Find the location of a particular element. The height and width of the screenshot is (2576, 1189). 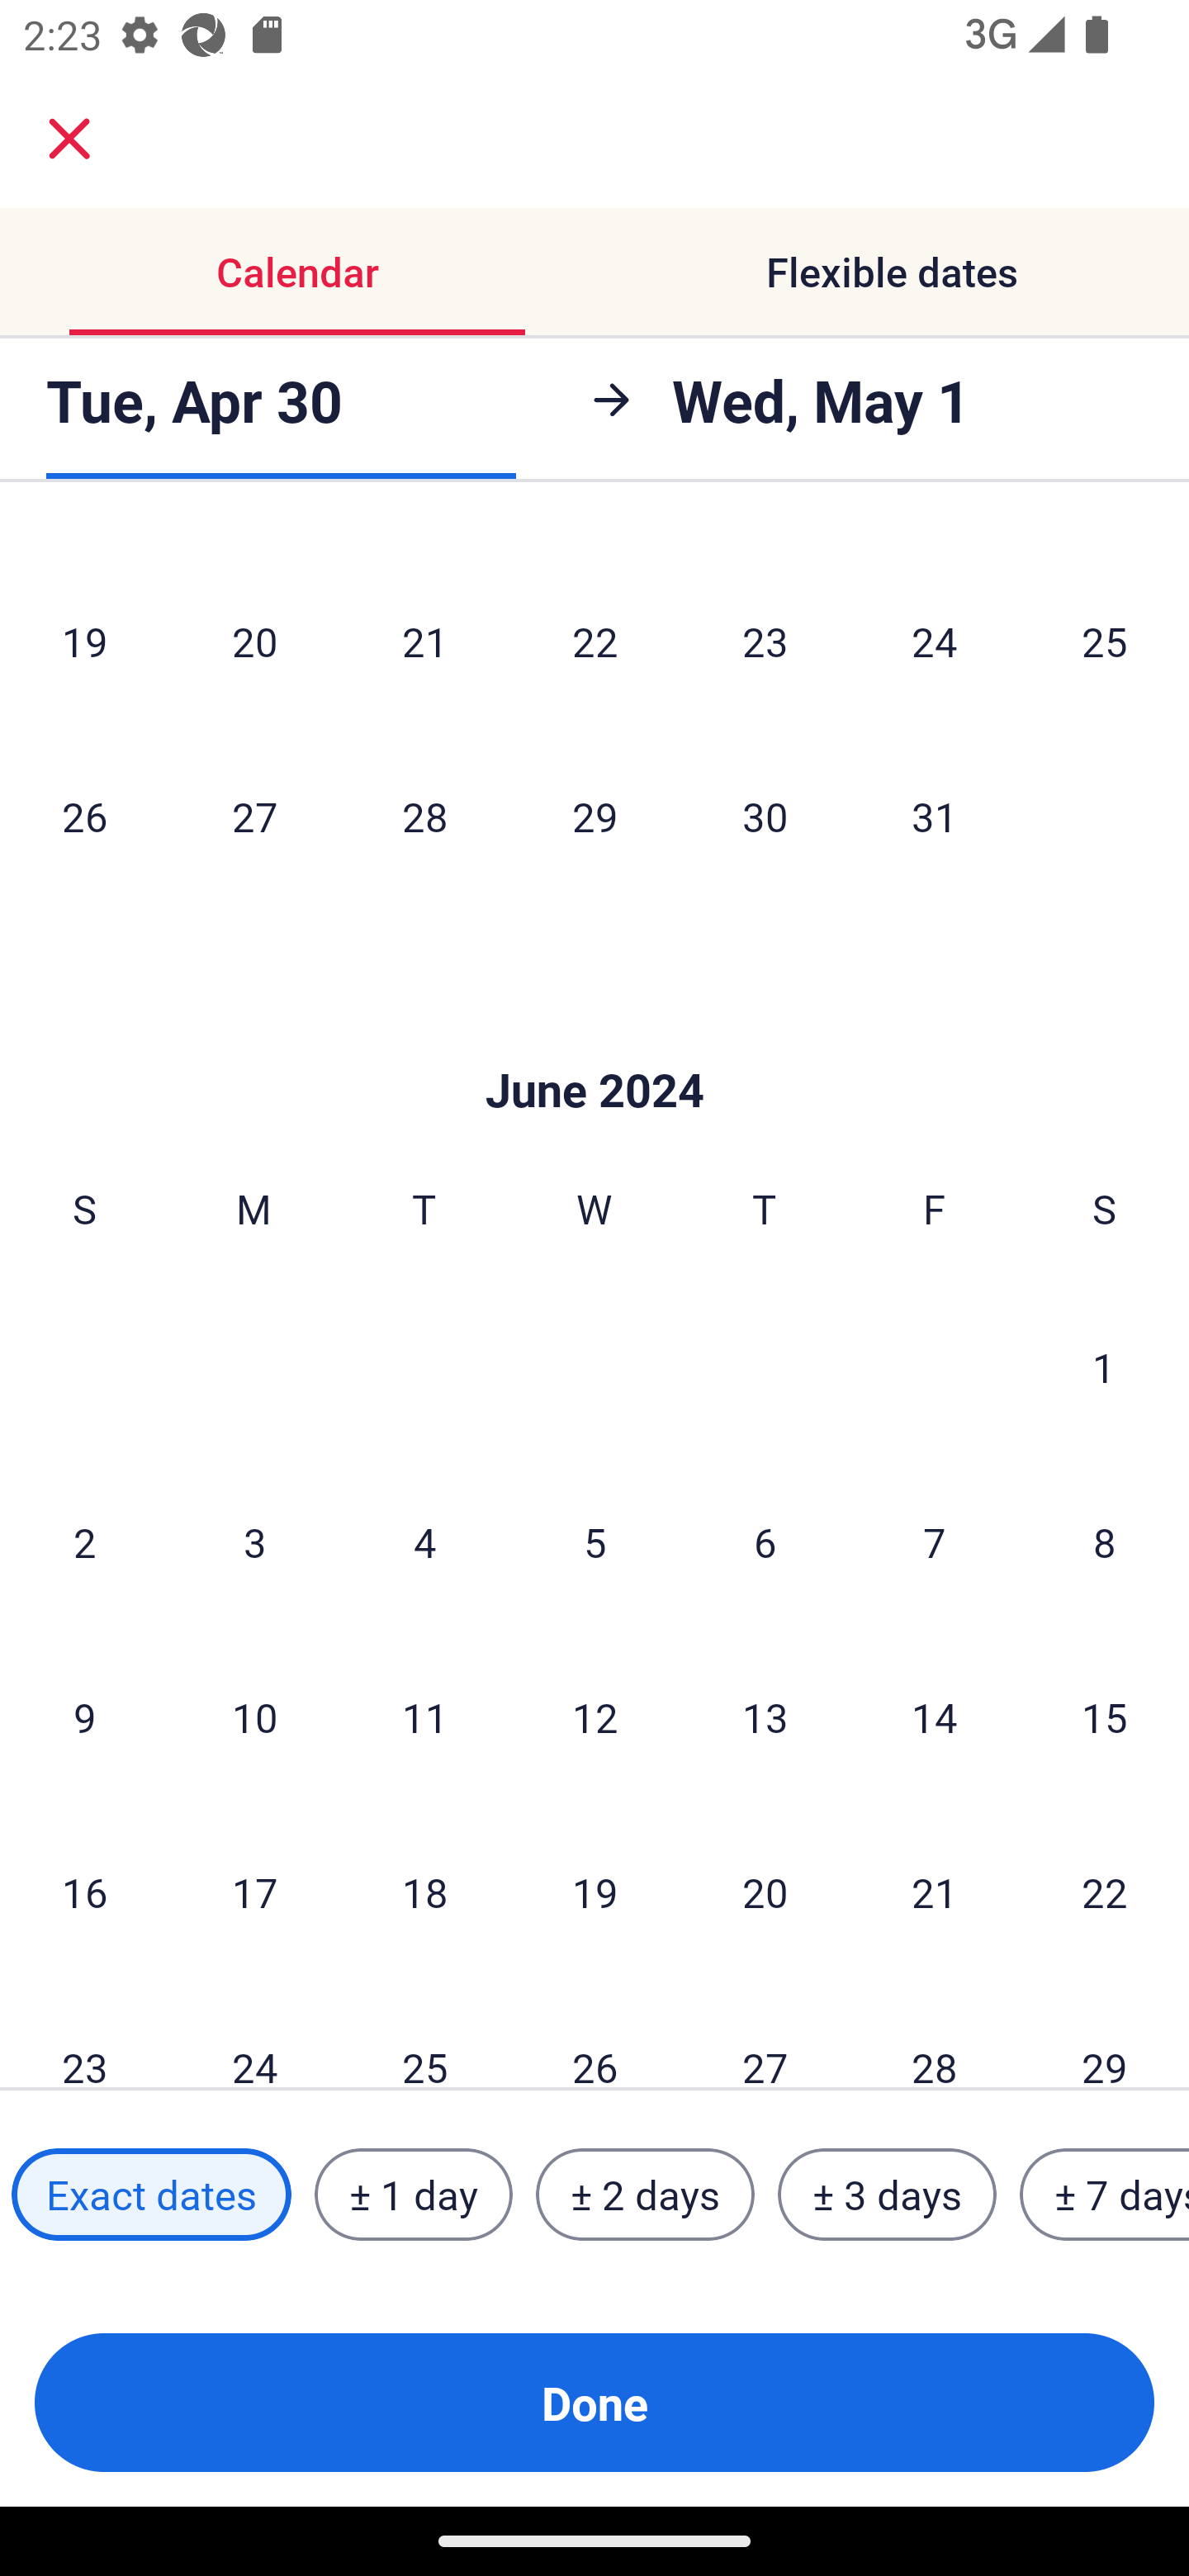

24 Friday, May 24, 2024 is located at coordinates (935, 641).